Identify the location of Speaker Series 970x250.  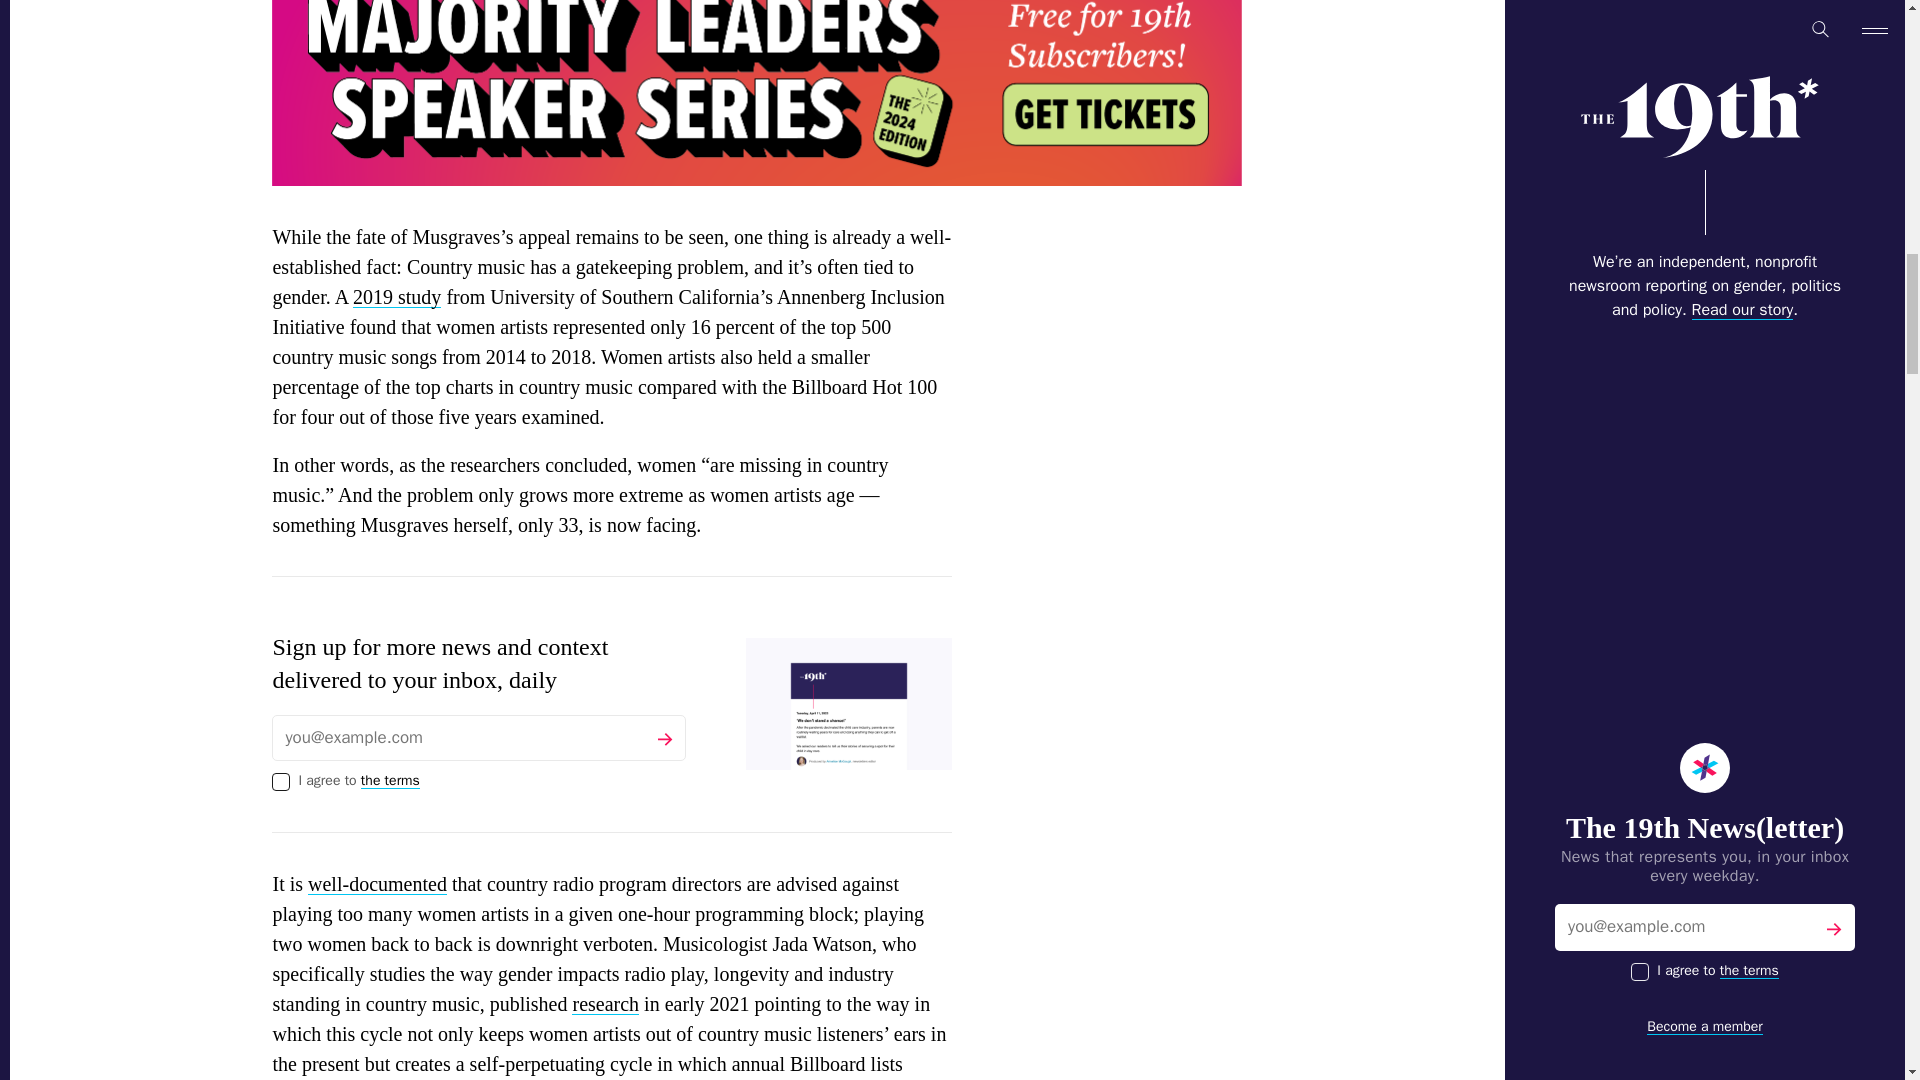
(757, 92).